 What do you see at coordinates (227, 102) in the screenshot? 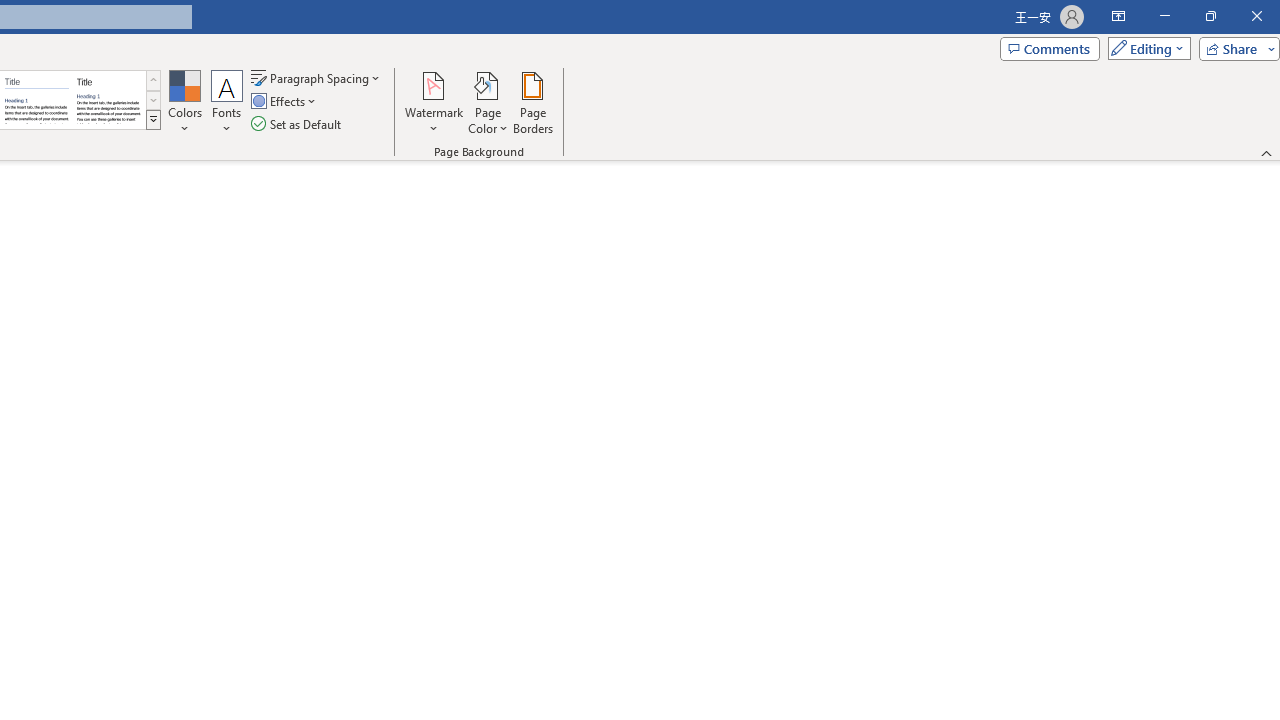
I see `Fonts` at bounding box center [227, 102].